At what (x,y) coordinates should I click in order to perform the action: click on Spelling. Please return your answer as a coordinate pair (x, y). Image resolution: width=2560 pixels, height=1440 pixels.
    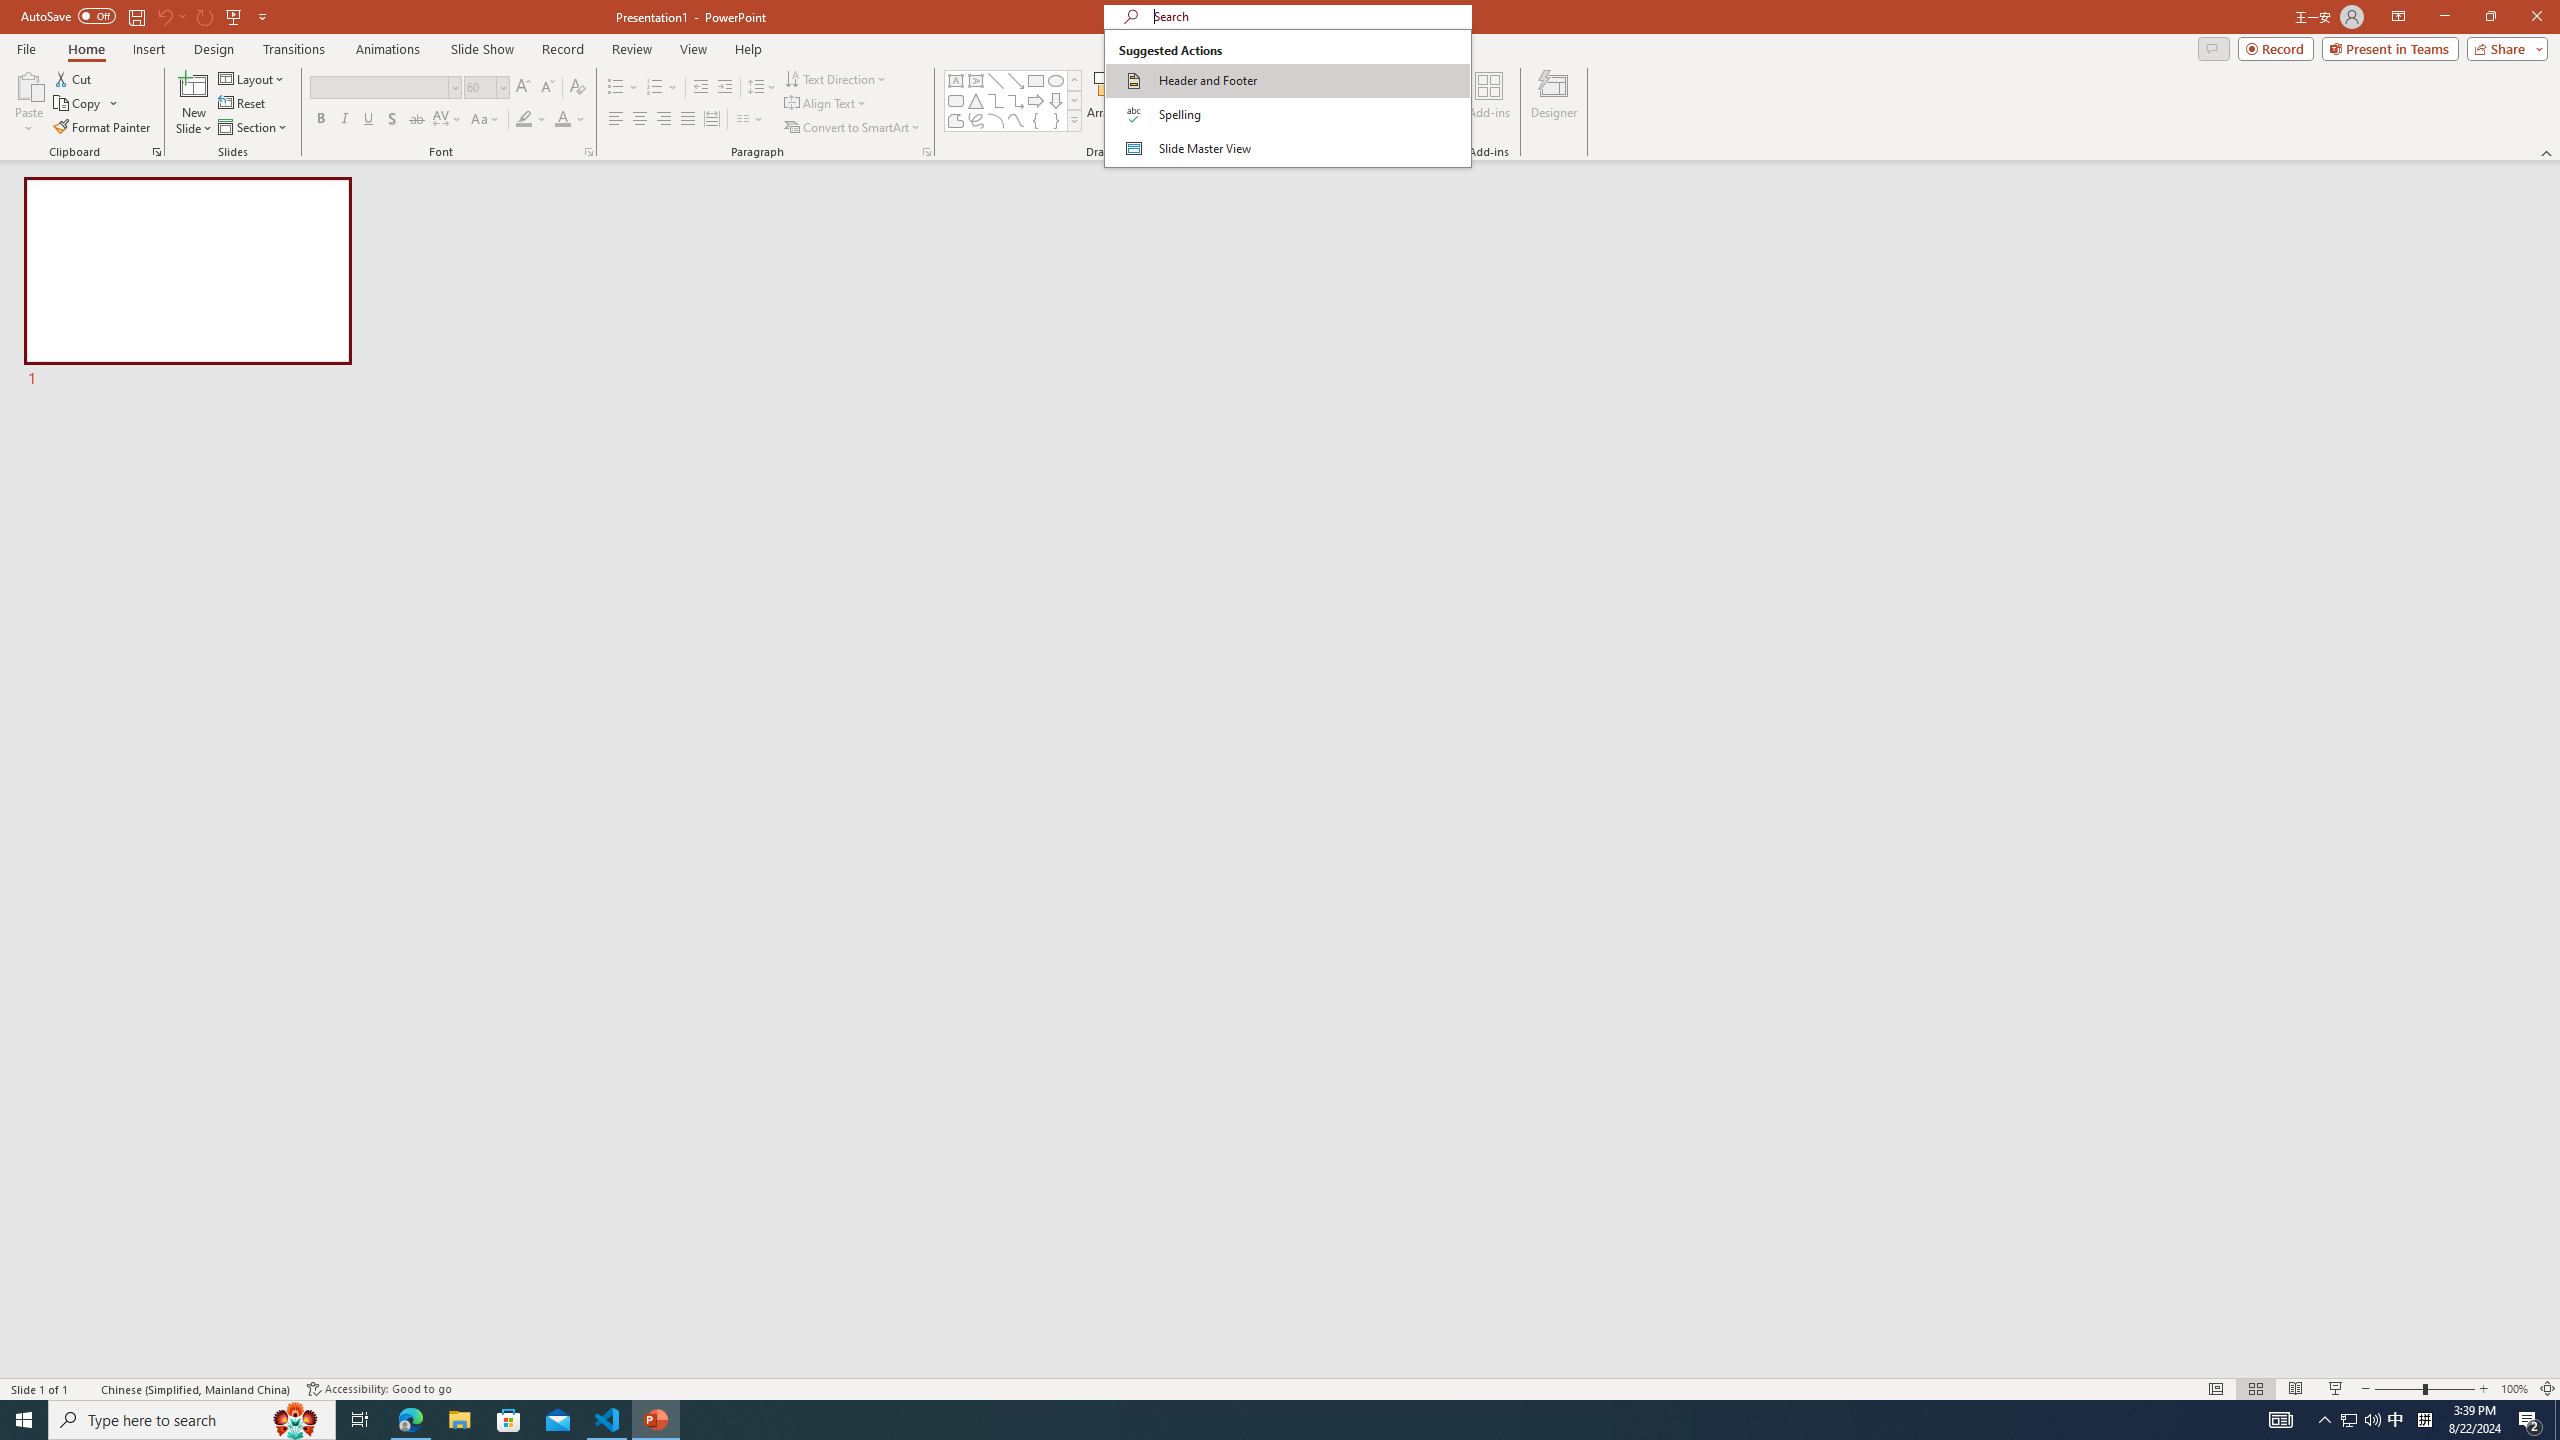
    Looking at the image, I should click on (1287, 114).